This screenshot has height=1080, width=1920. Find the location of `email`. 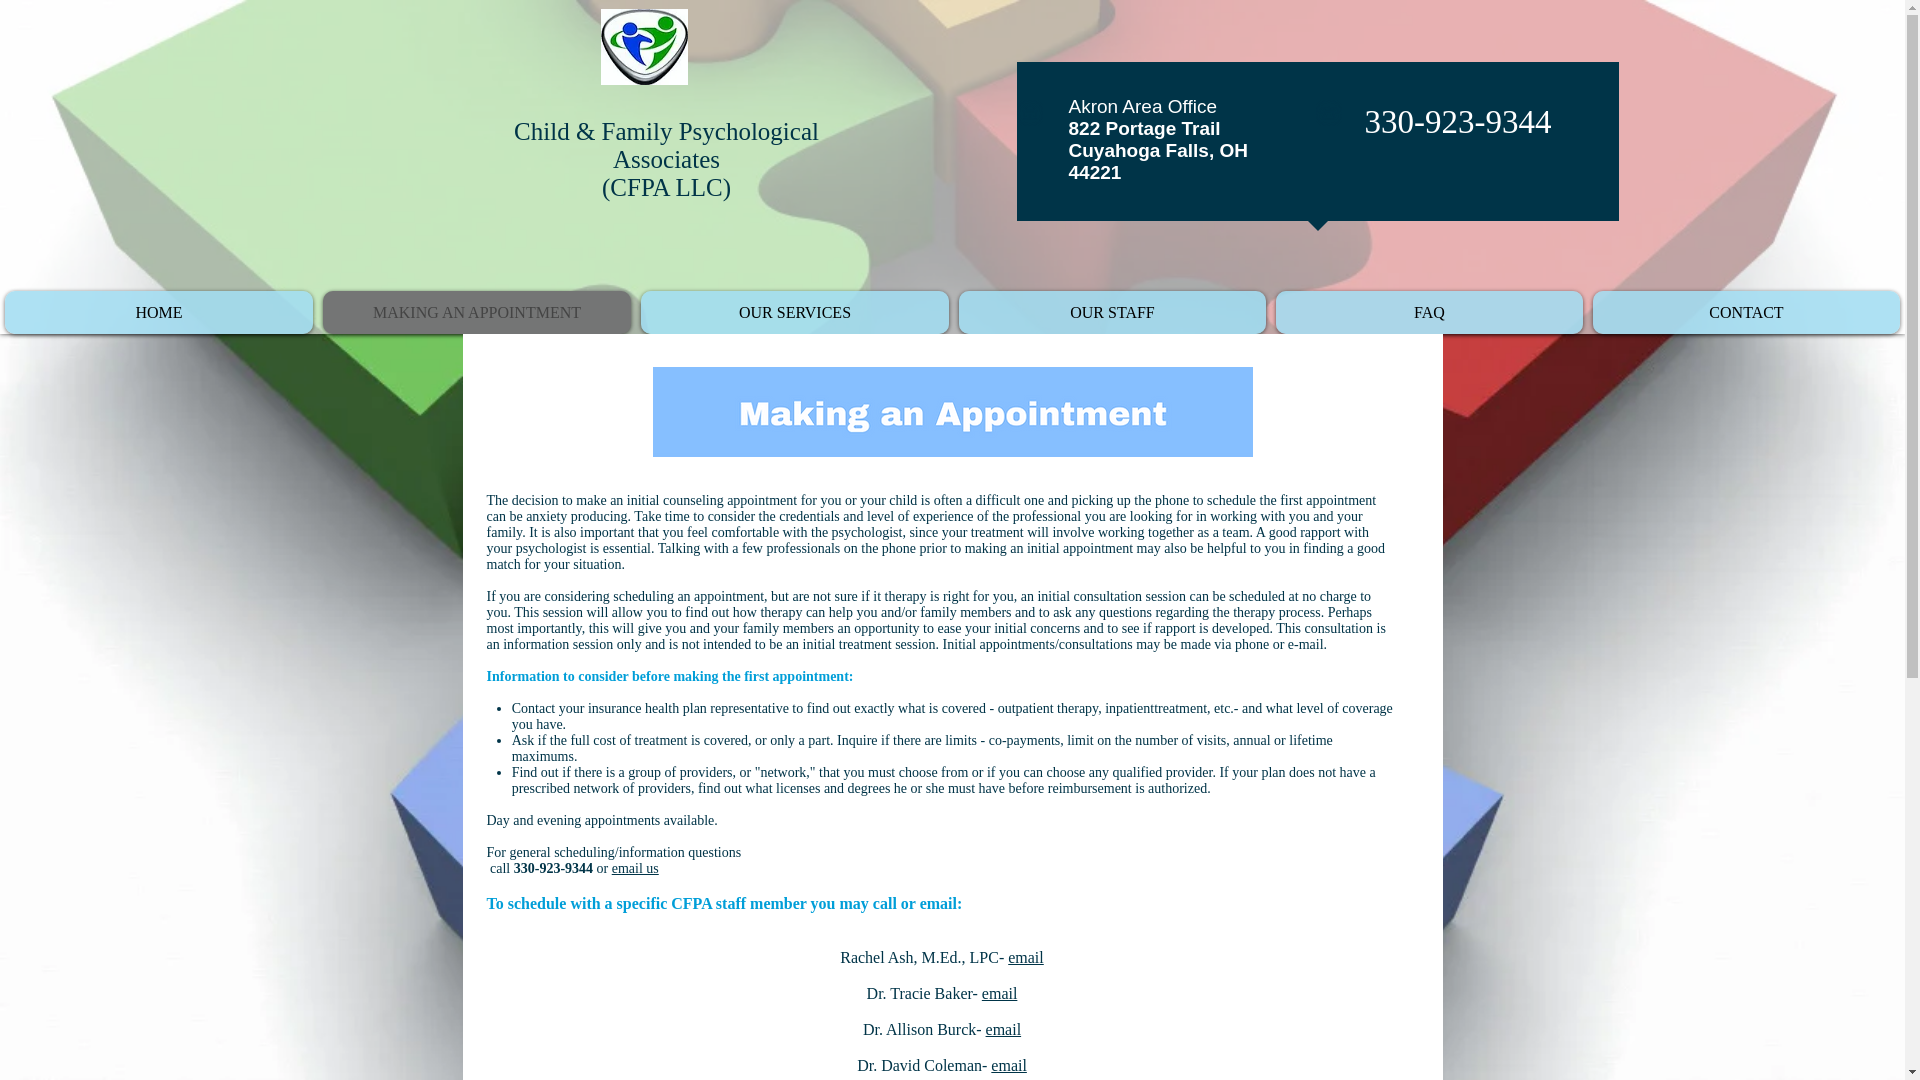

email is located at coordinates (1026, 957).